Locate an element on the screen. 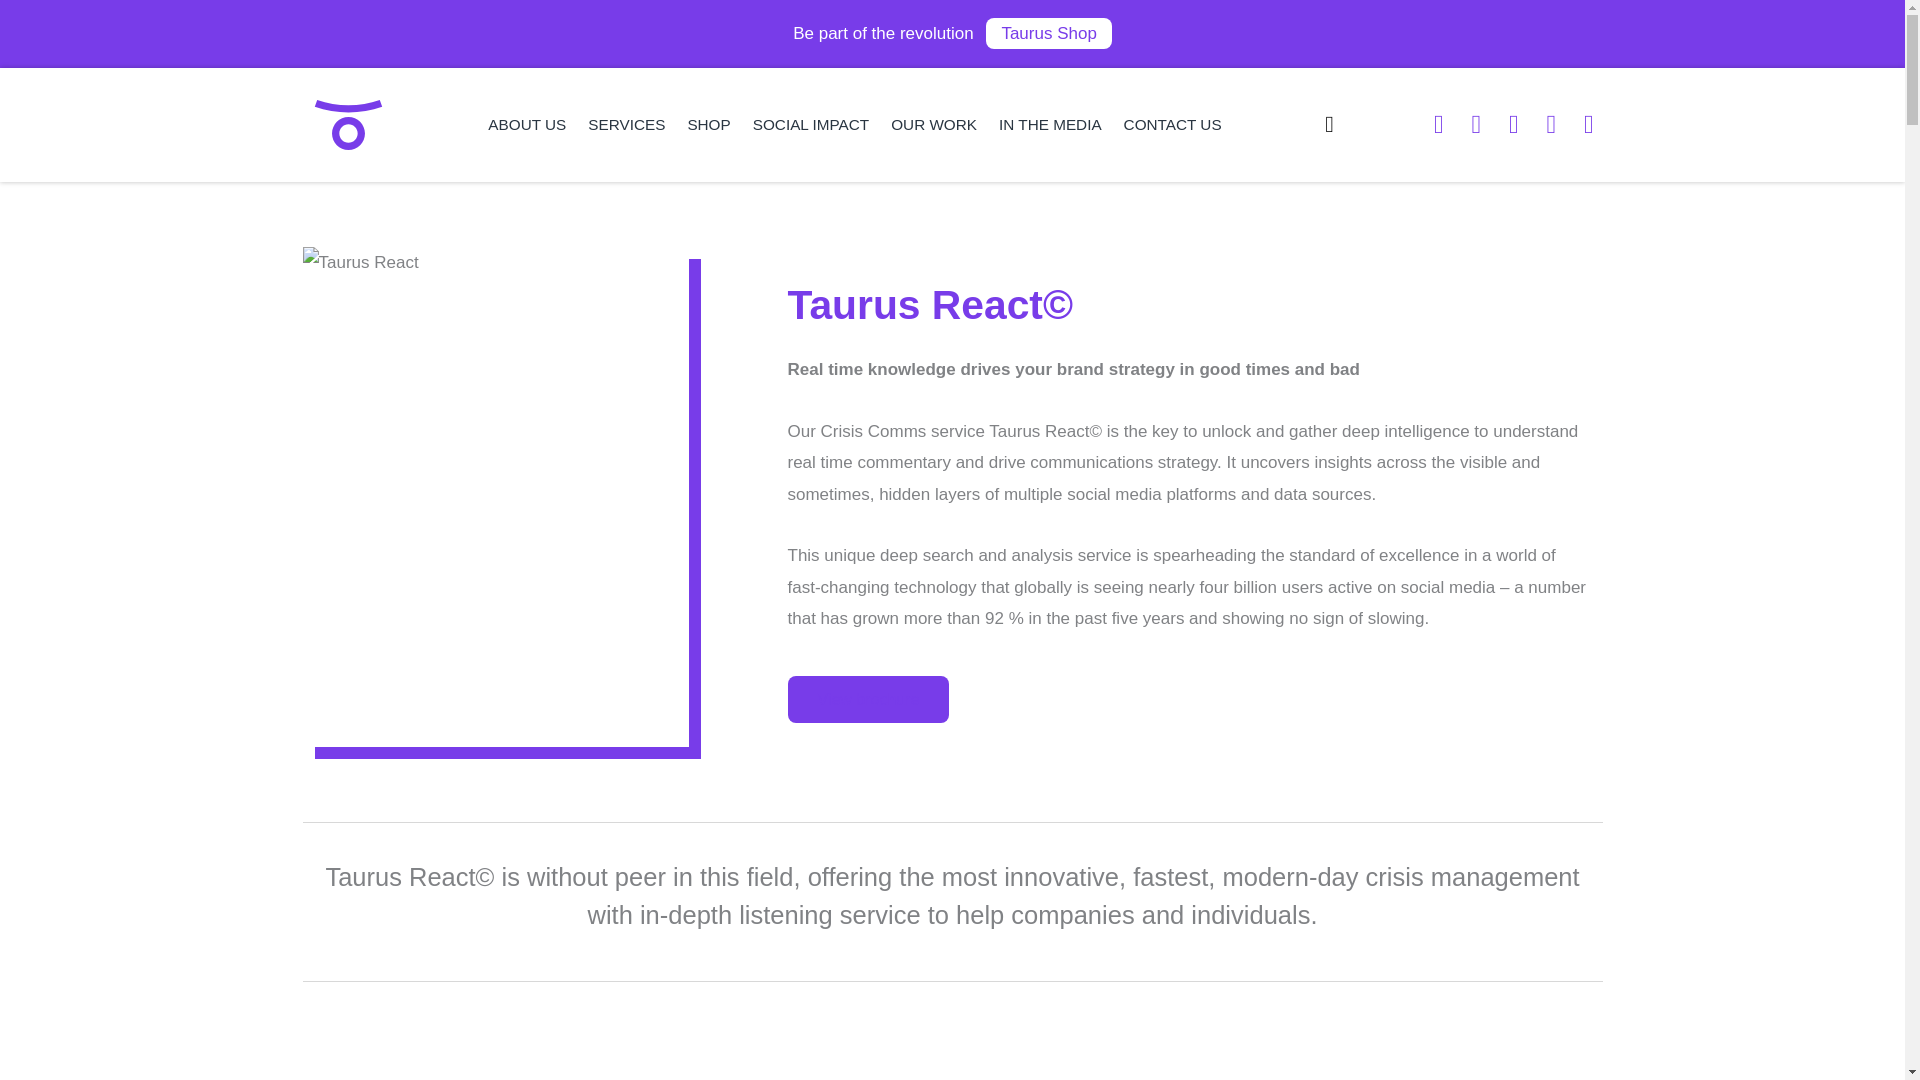 The width and height of the screenshot is (1920, 1080). SHOP is located at coordinates (708, 124).